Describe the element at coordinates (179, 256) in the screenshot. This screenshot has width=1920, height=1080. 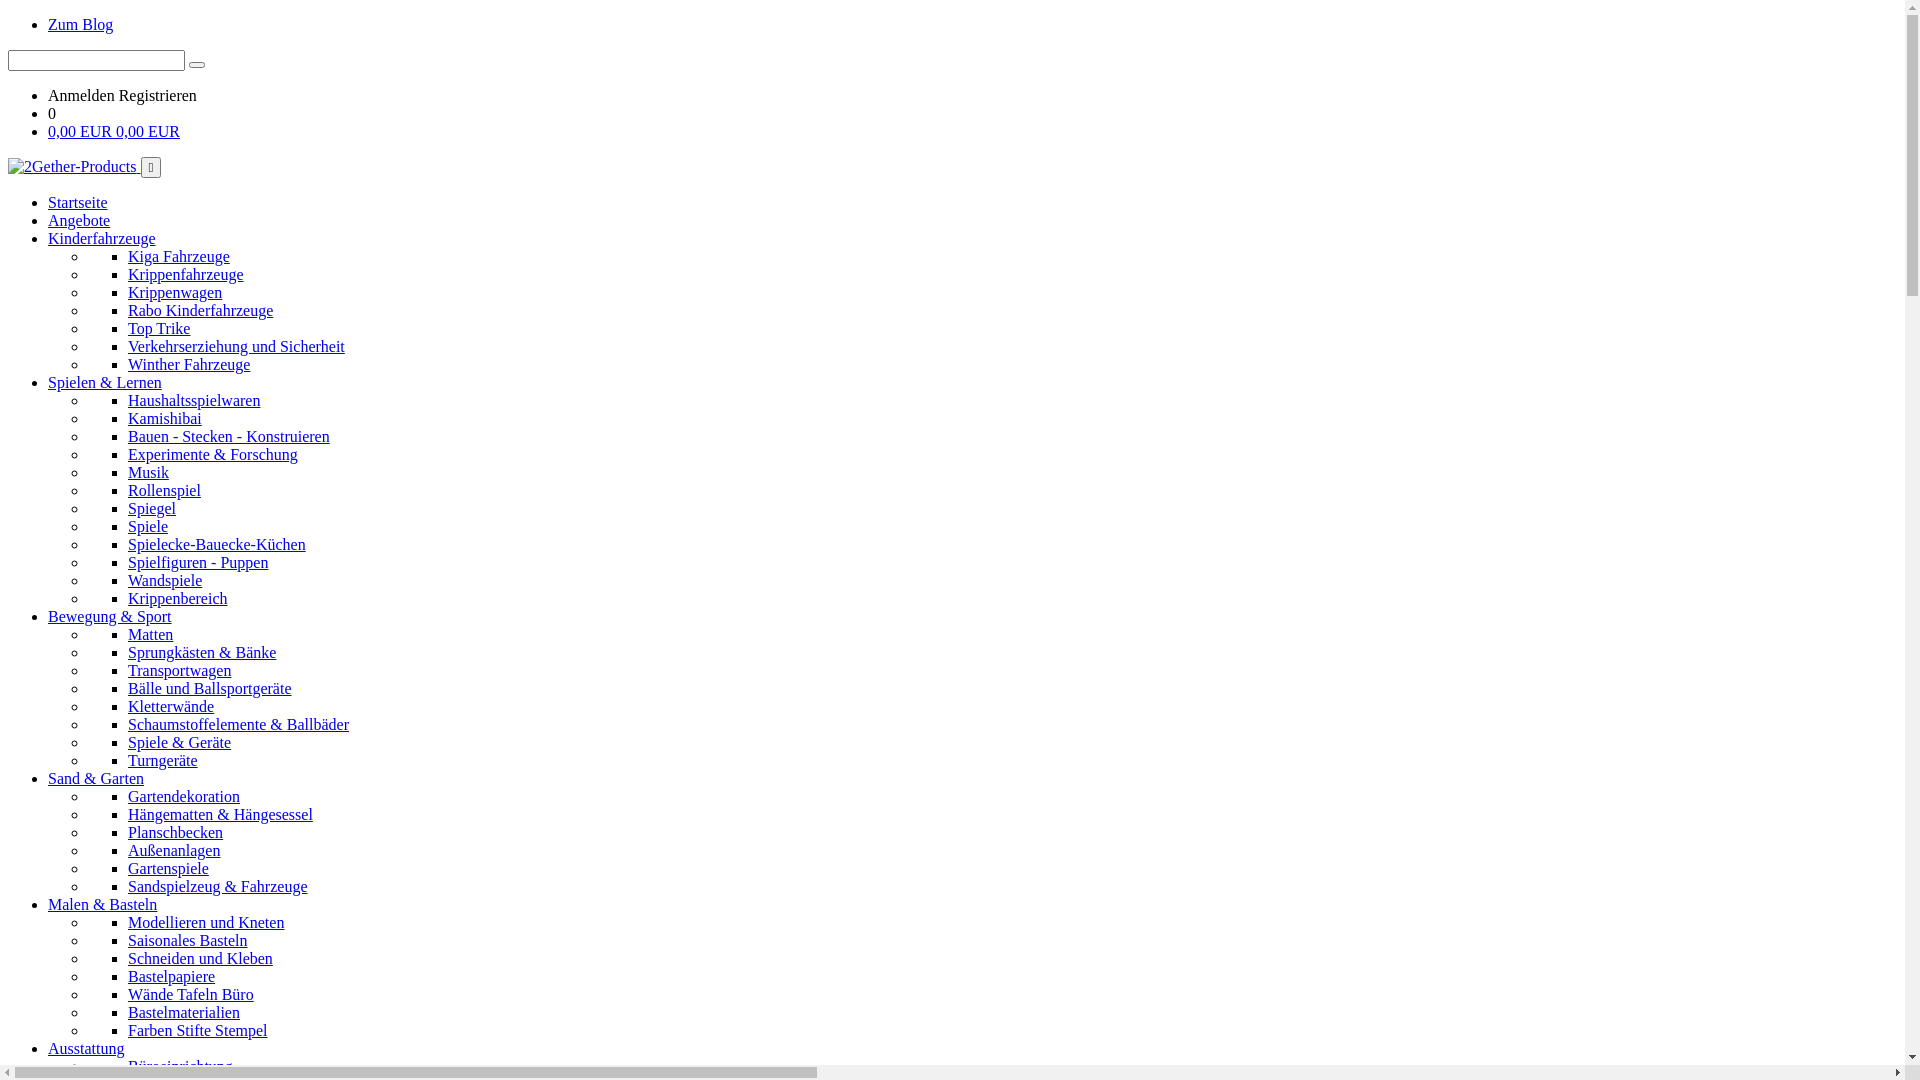
I see `Kiga Fahrzeuge` at that location.